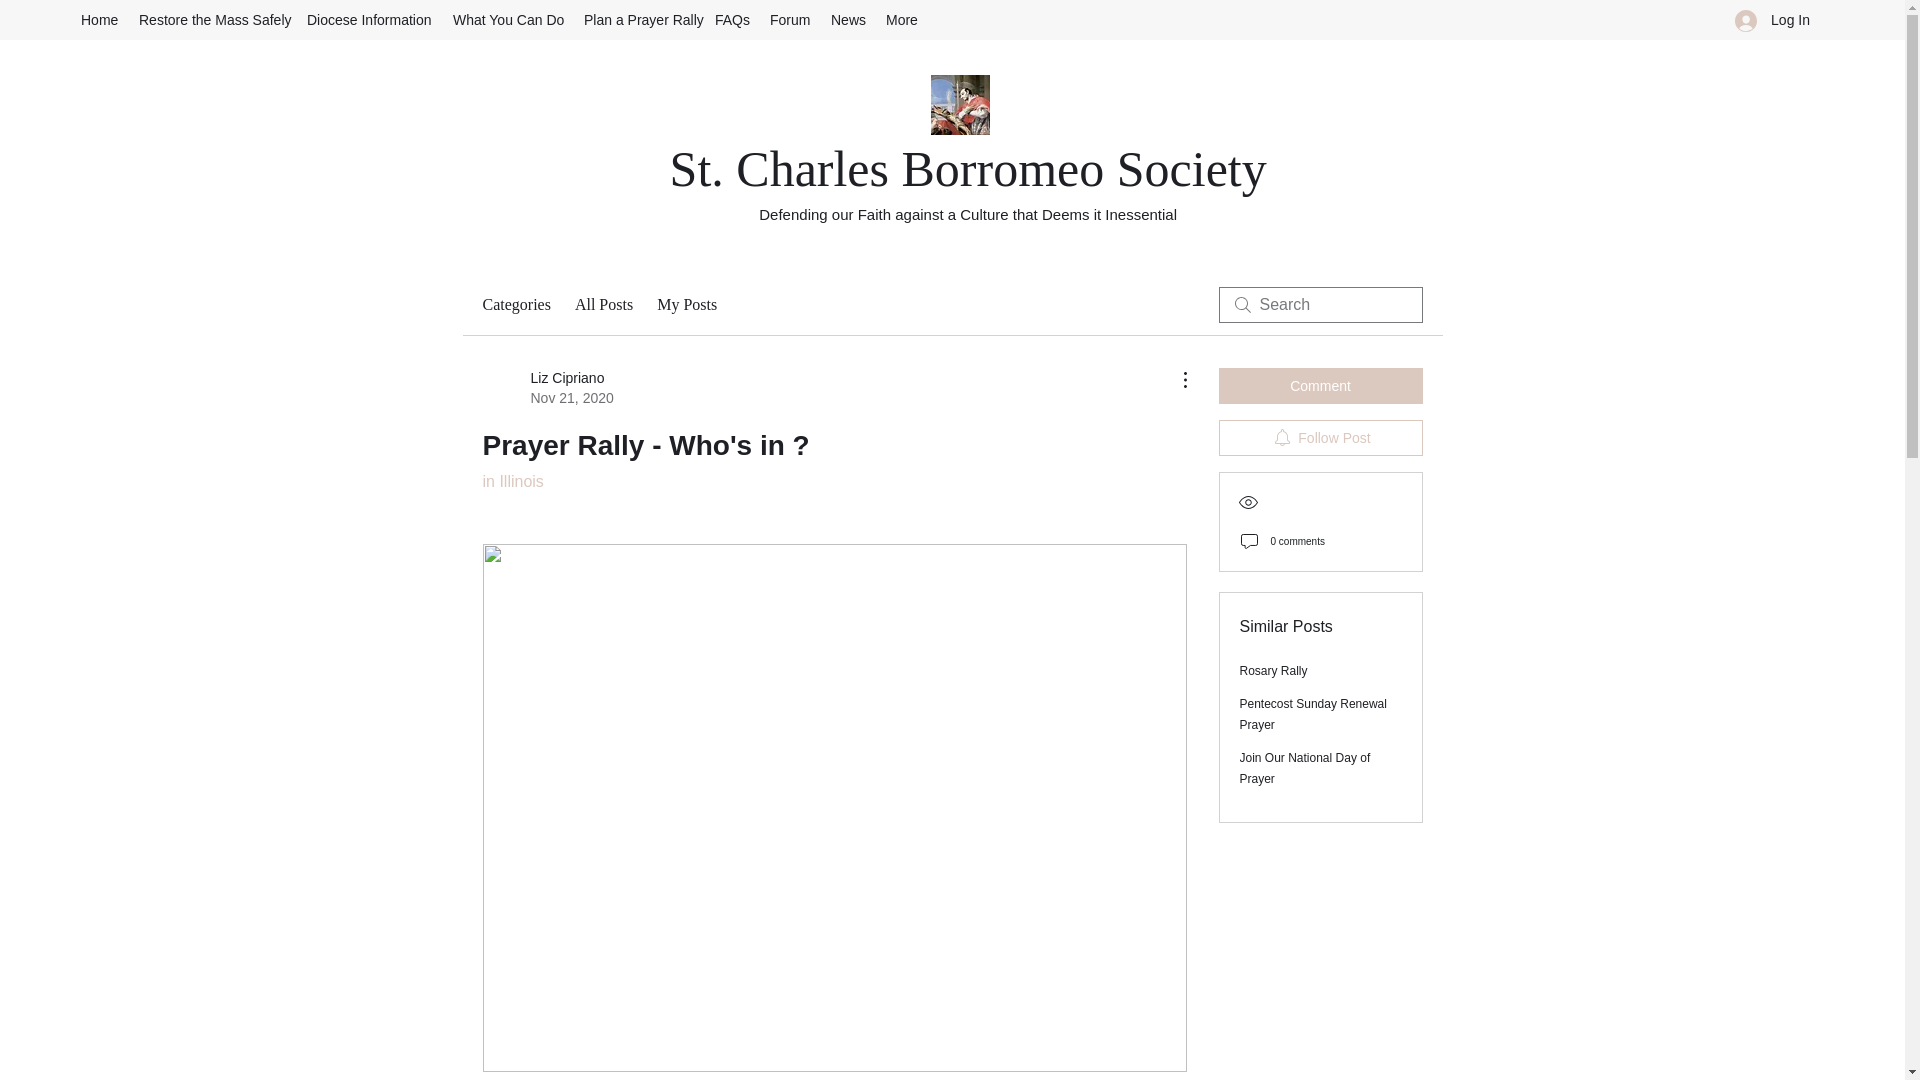 The width and height of the screenshot is (1920, 1080). Describe the element at coordinates (508, 20) in the screenshot. I see `What You Can Do` at that location.